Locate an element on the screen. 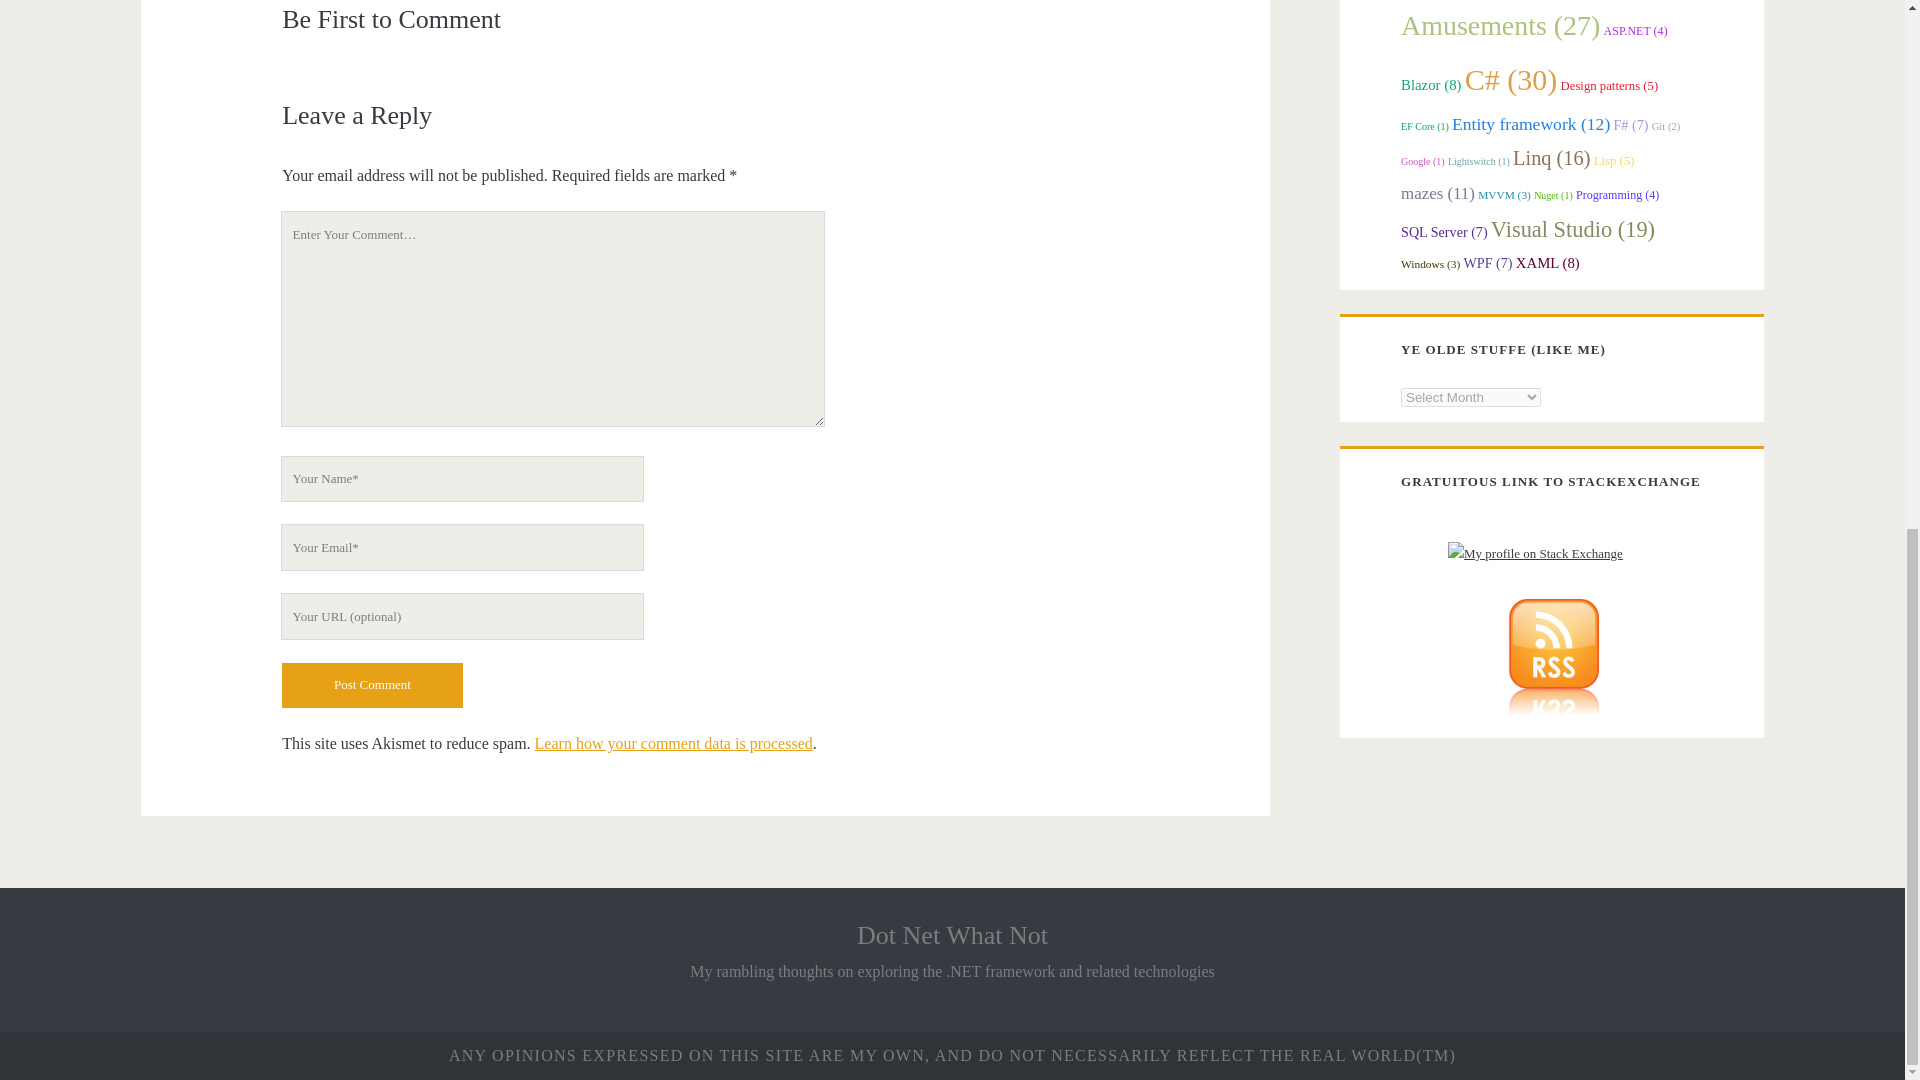  1 topic is located at coordinates (1423, 161).